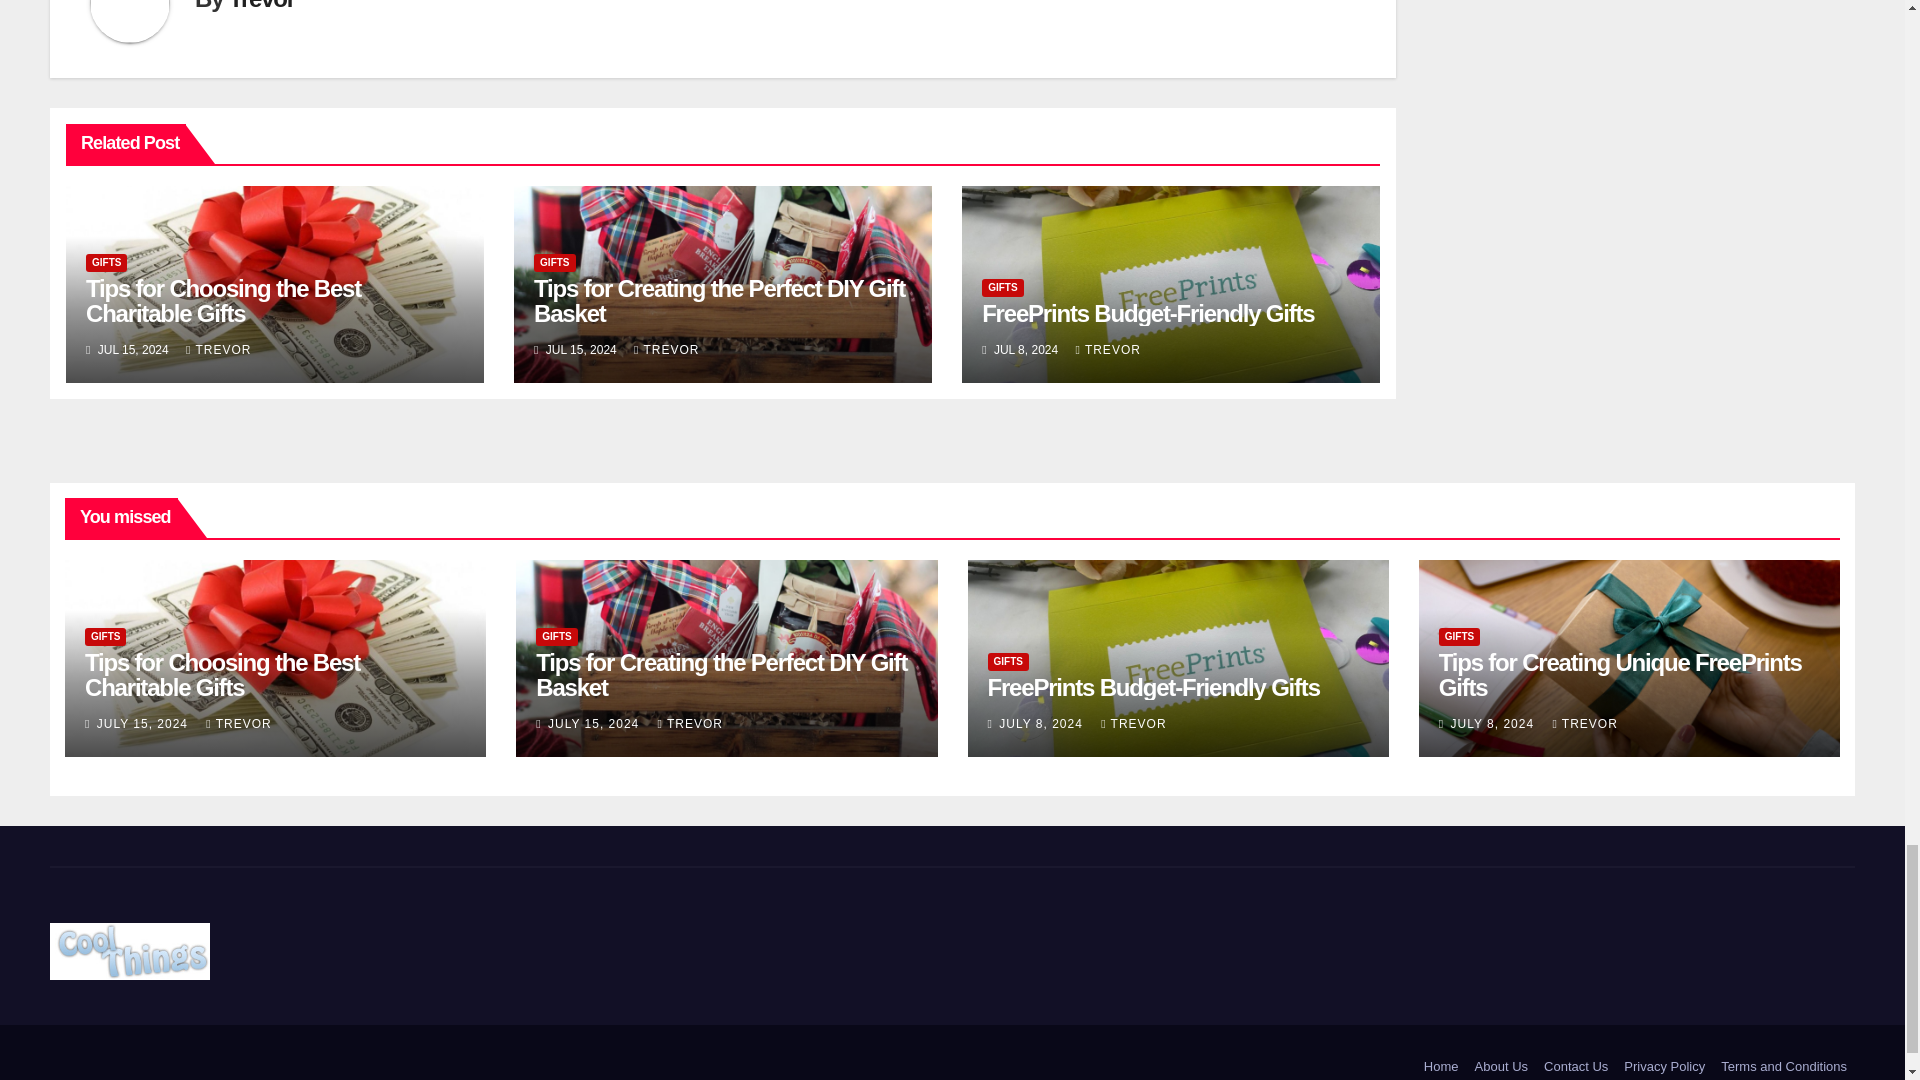 This screenshot has width=1920, height=1080. What do you see at coordinates (1147, 314) in the screenshot?
I see `FreePrints Budget-Friendly Gifts` at bounding box center [1147, 314].